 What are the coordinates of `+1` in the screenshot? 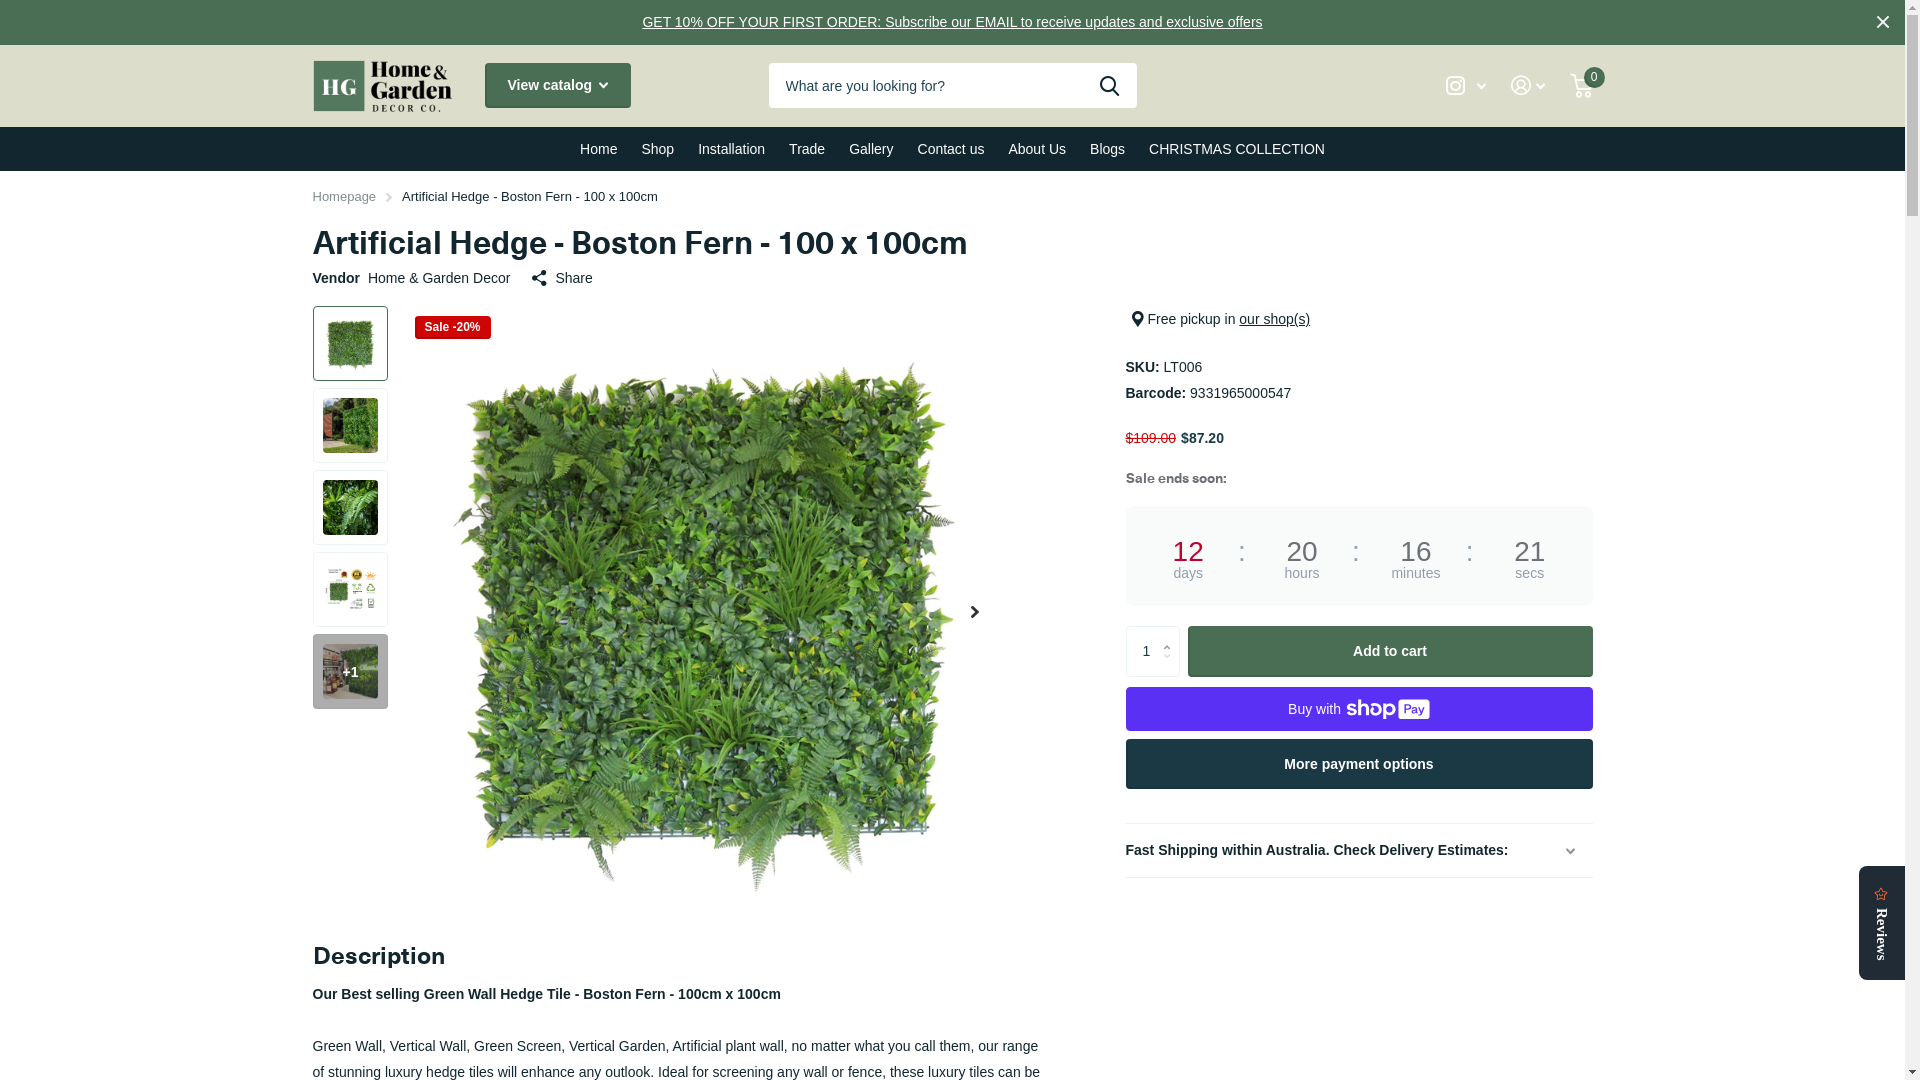 It's located at (350, 672).